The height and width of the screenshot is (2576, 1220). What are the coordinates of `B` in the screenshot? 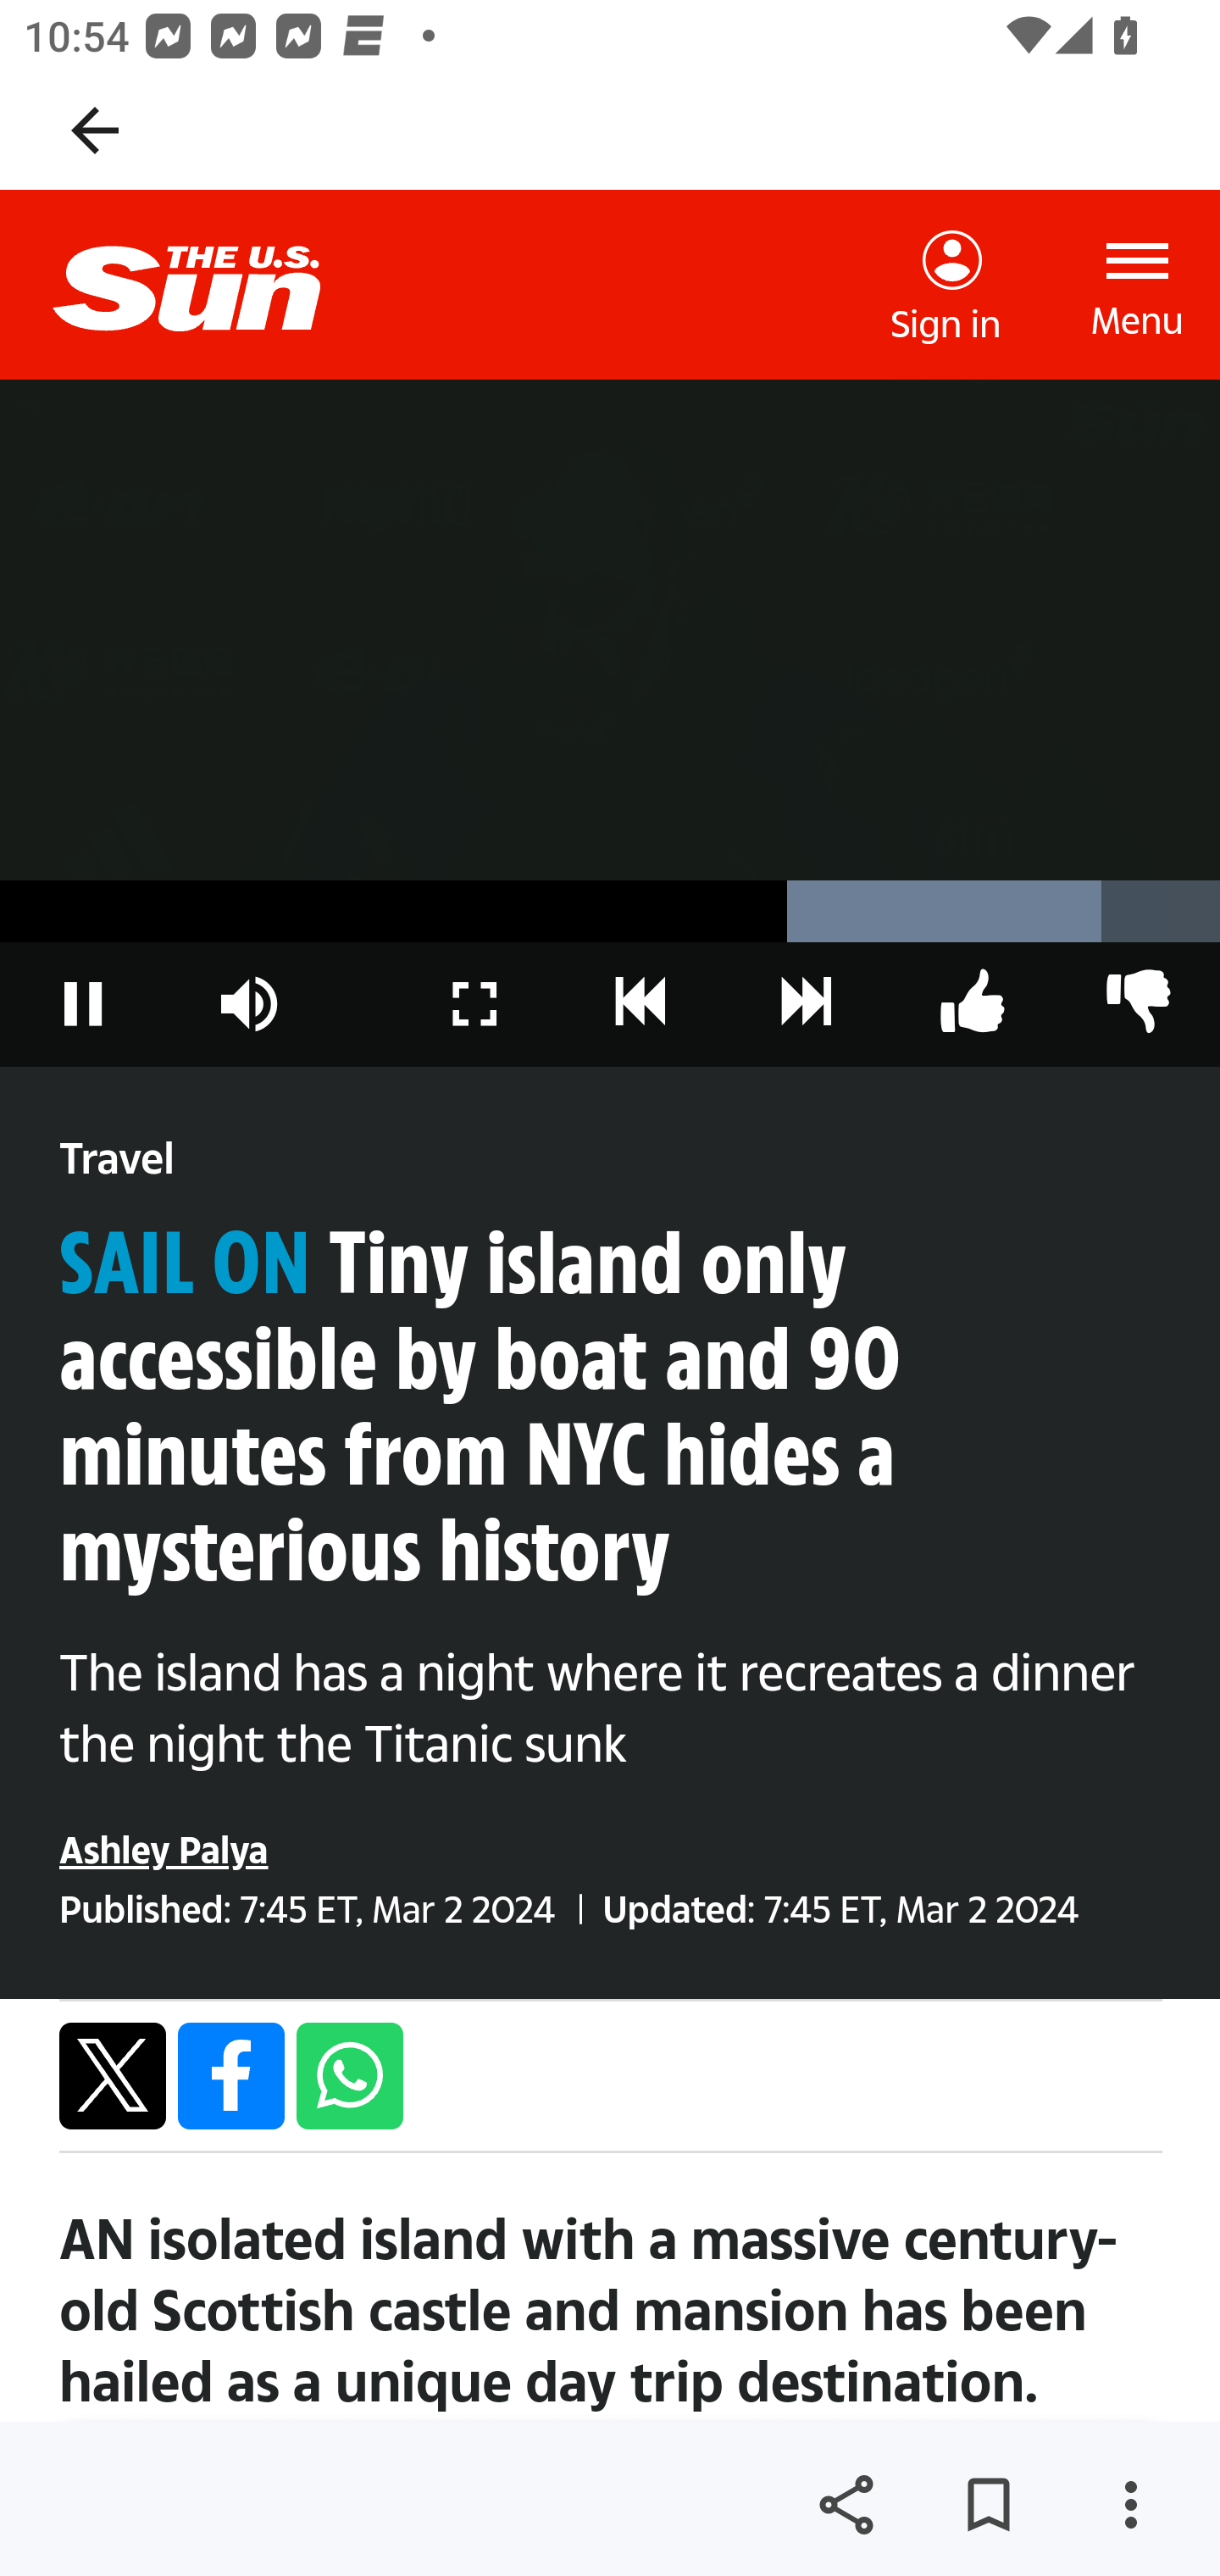 It's located at (973, 1003).